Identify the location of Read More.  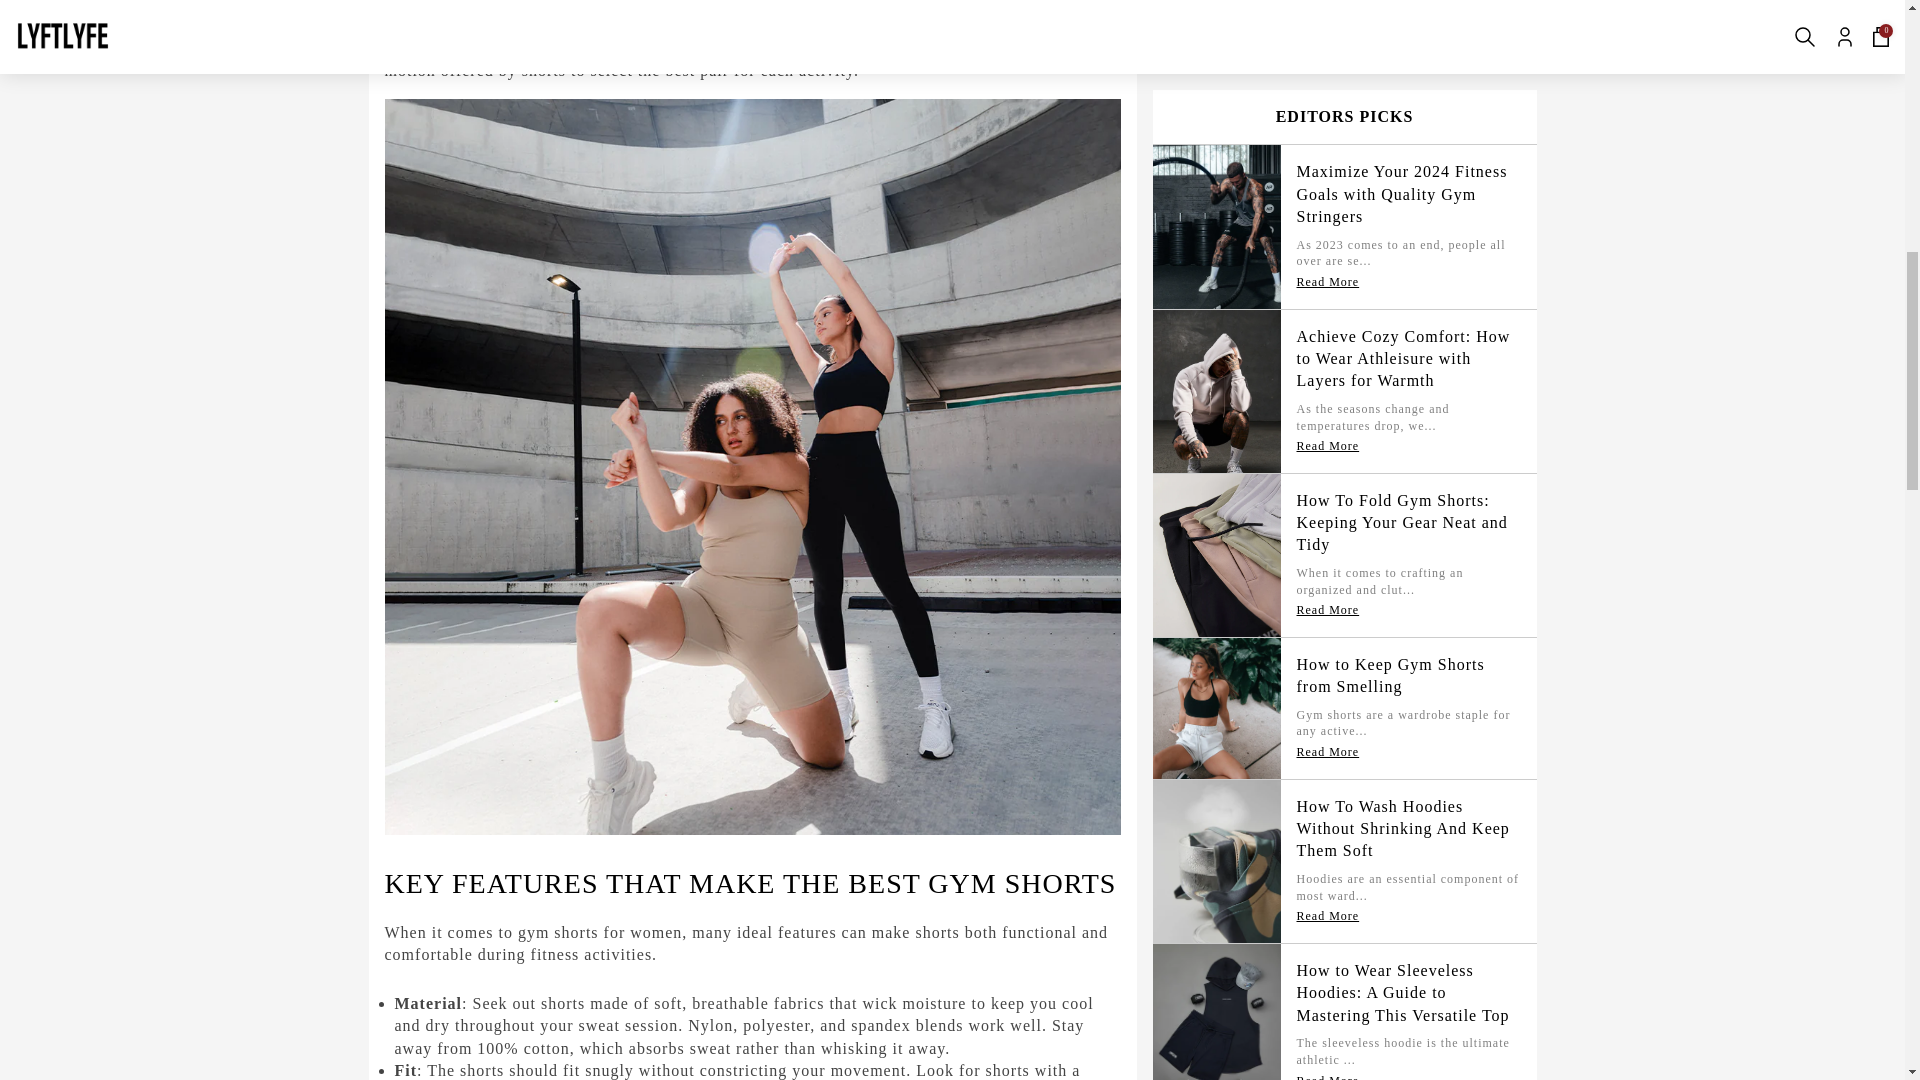
(1328, 673).